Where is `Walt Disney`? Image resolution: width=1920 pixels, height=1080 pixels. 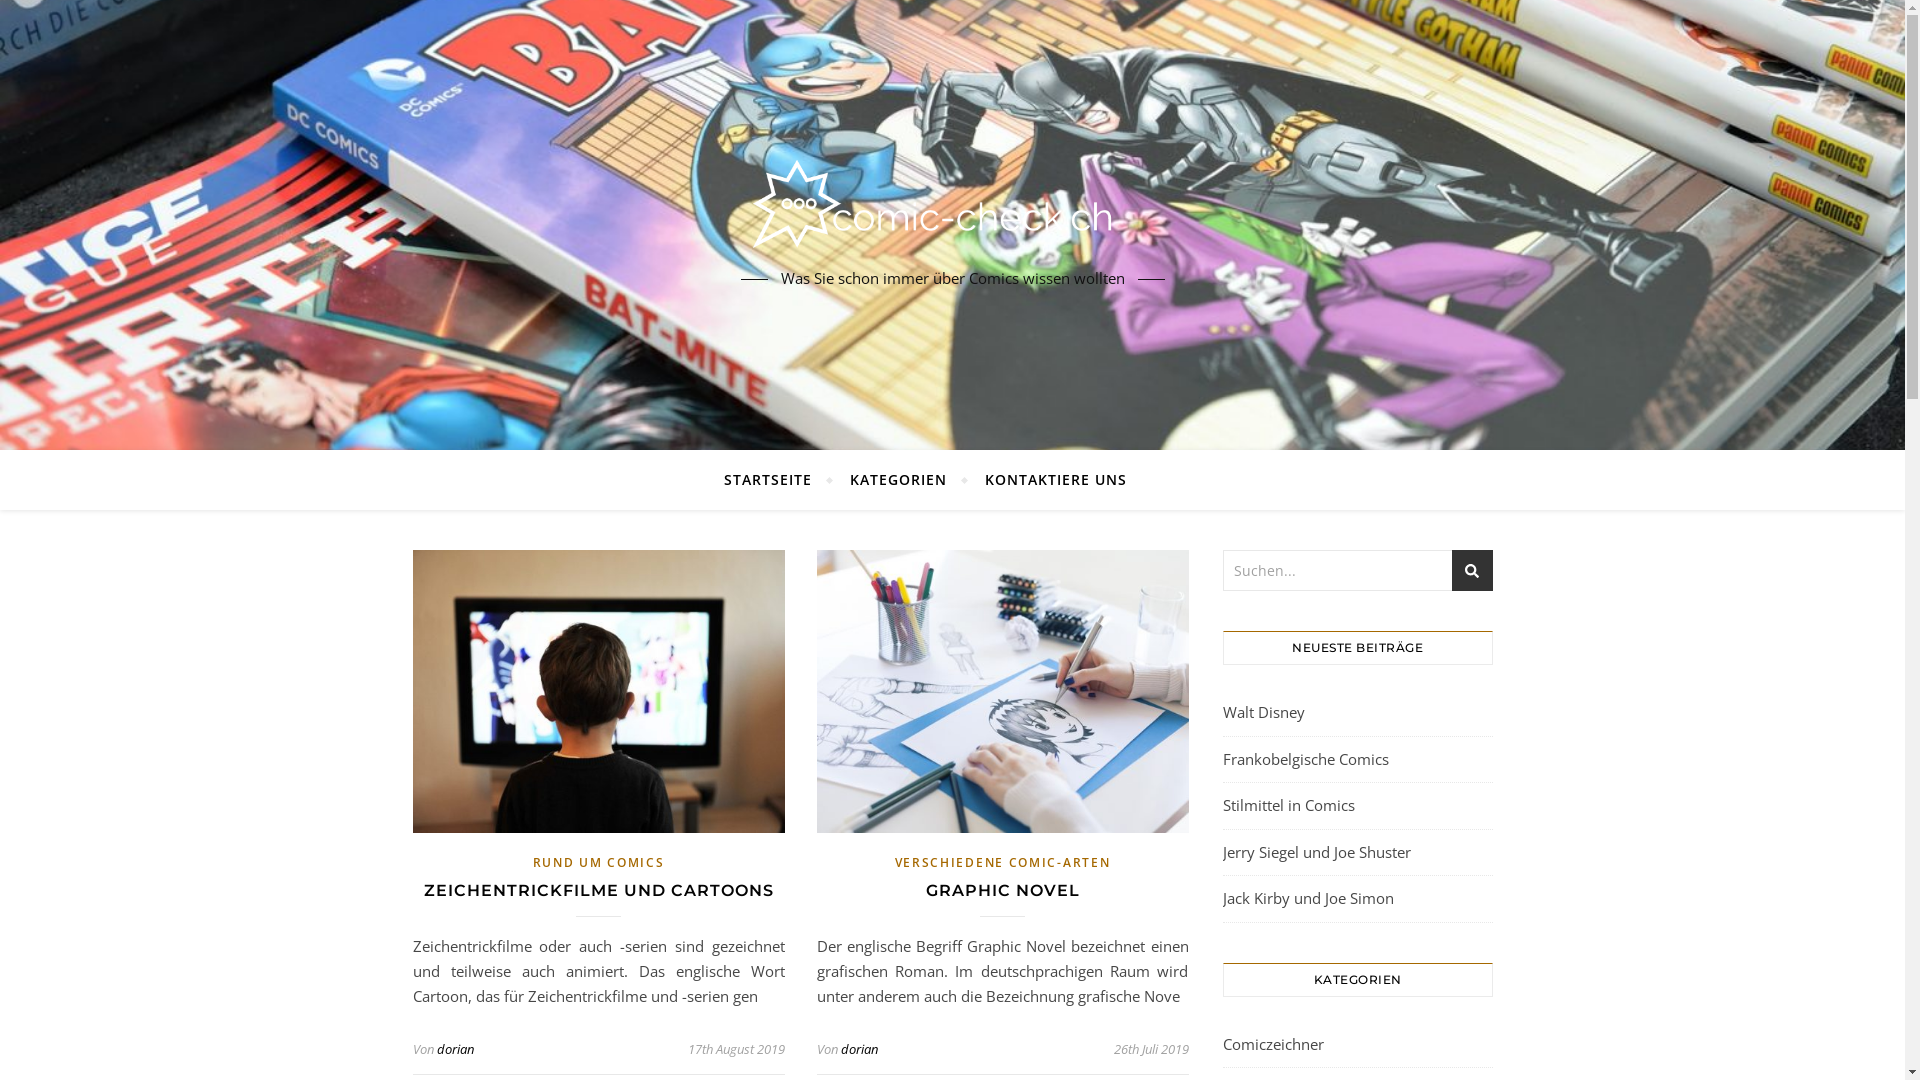 Walt Disney is located at coordinates (1263, 712).